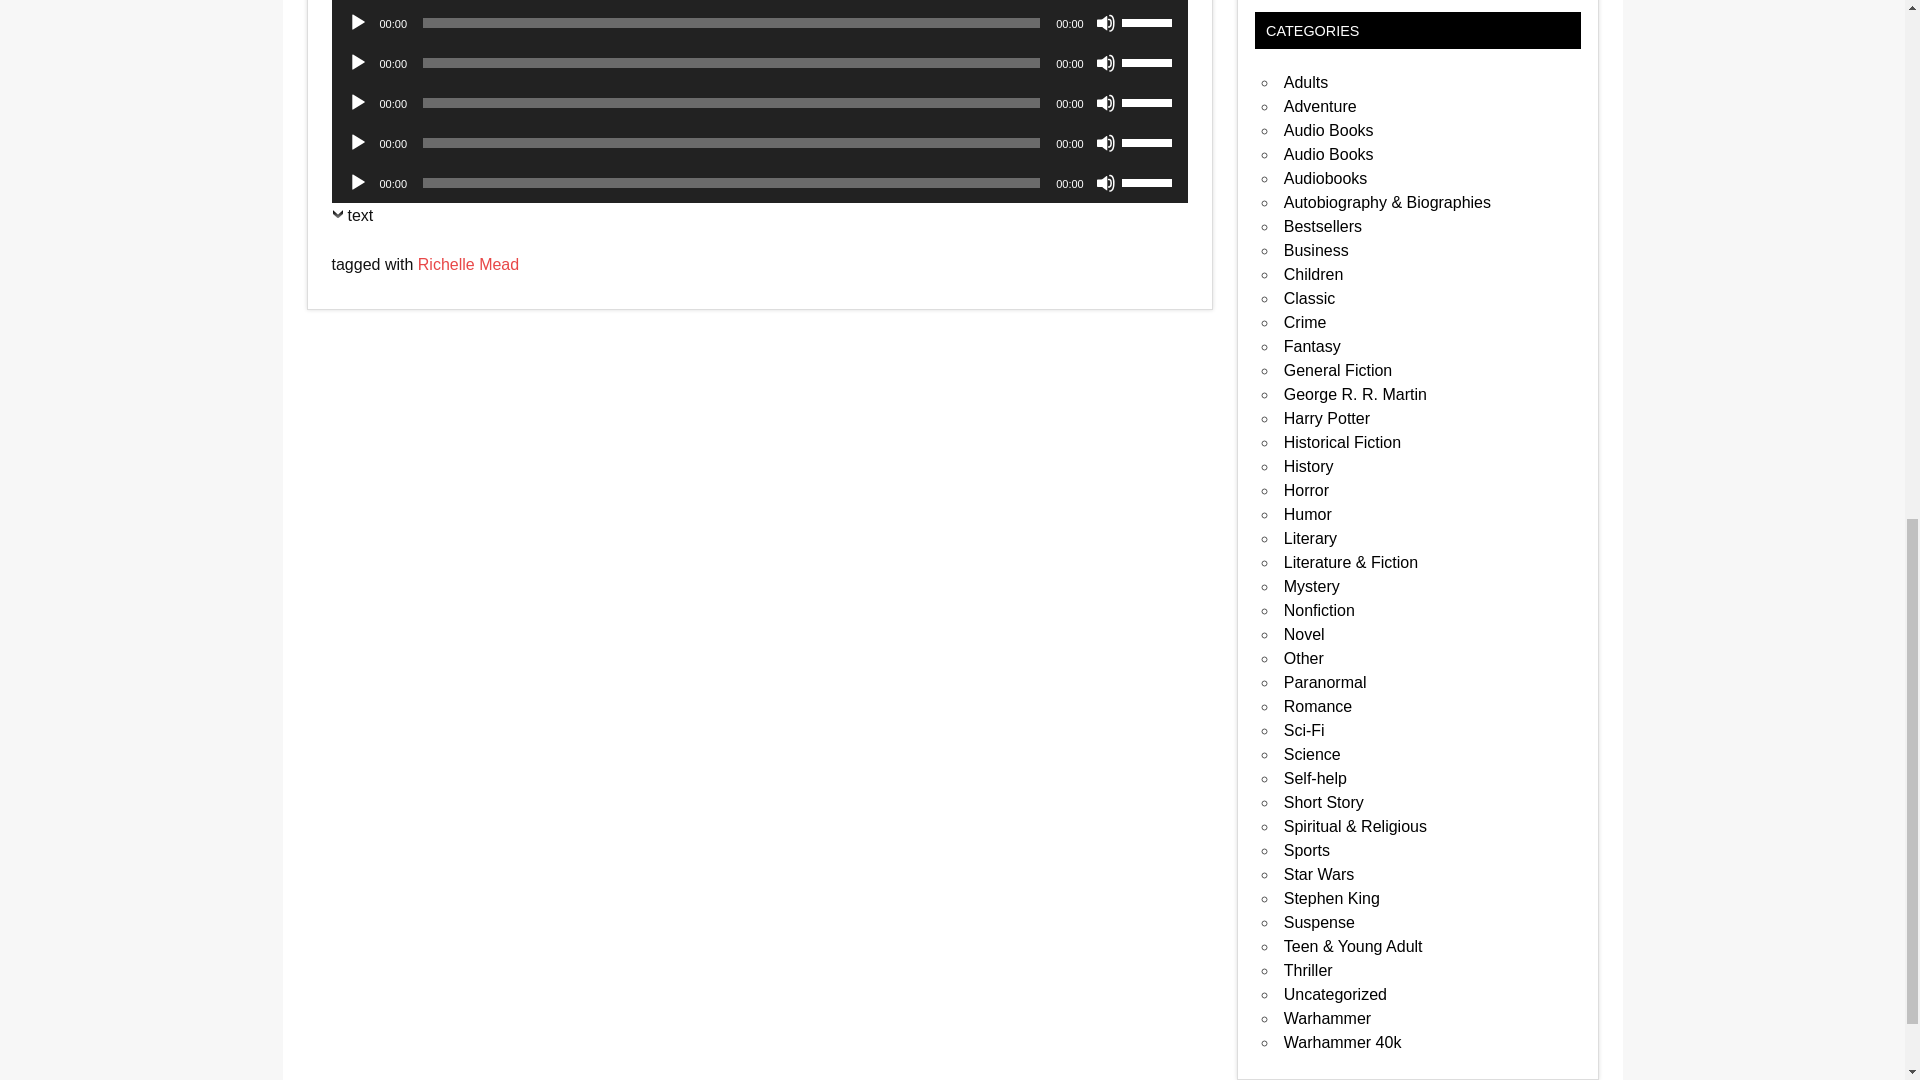 Image resolution: width=1920 pixels, height=1080 pixels. I want to click on Mute, so click(1106, 62).